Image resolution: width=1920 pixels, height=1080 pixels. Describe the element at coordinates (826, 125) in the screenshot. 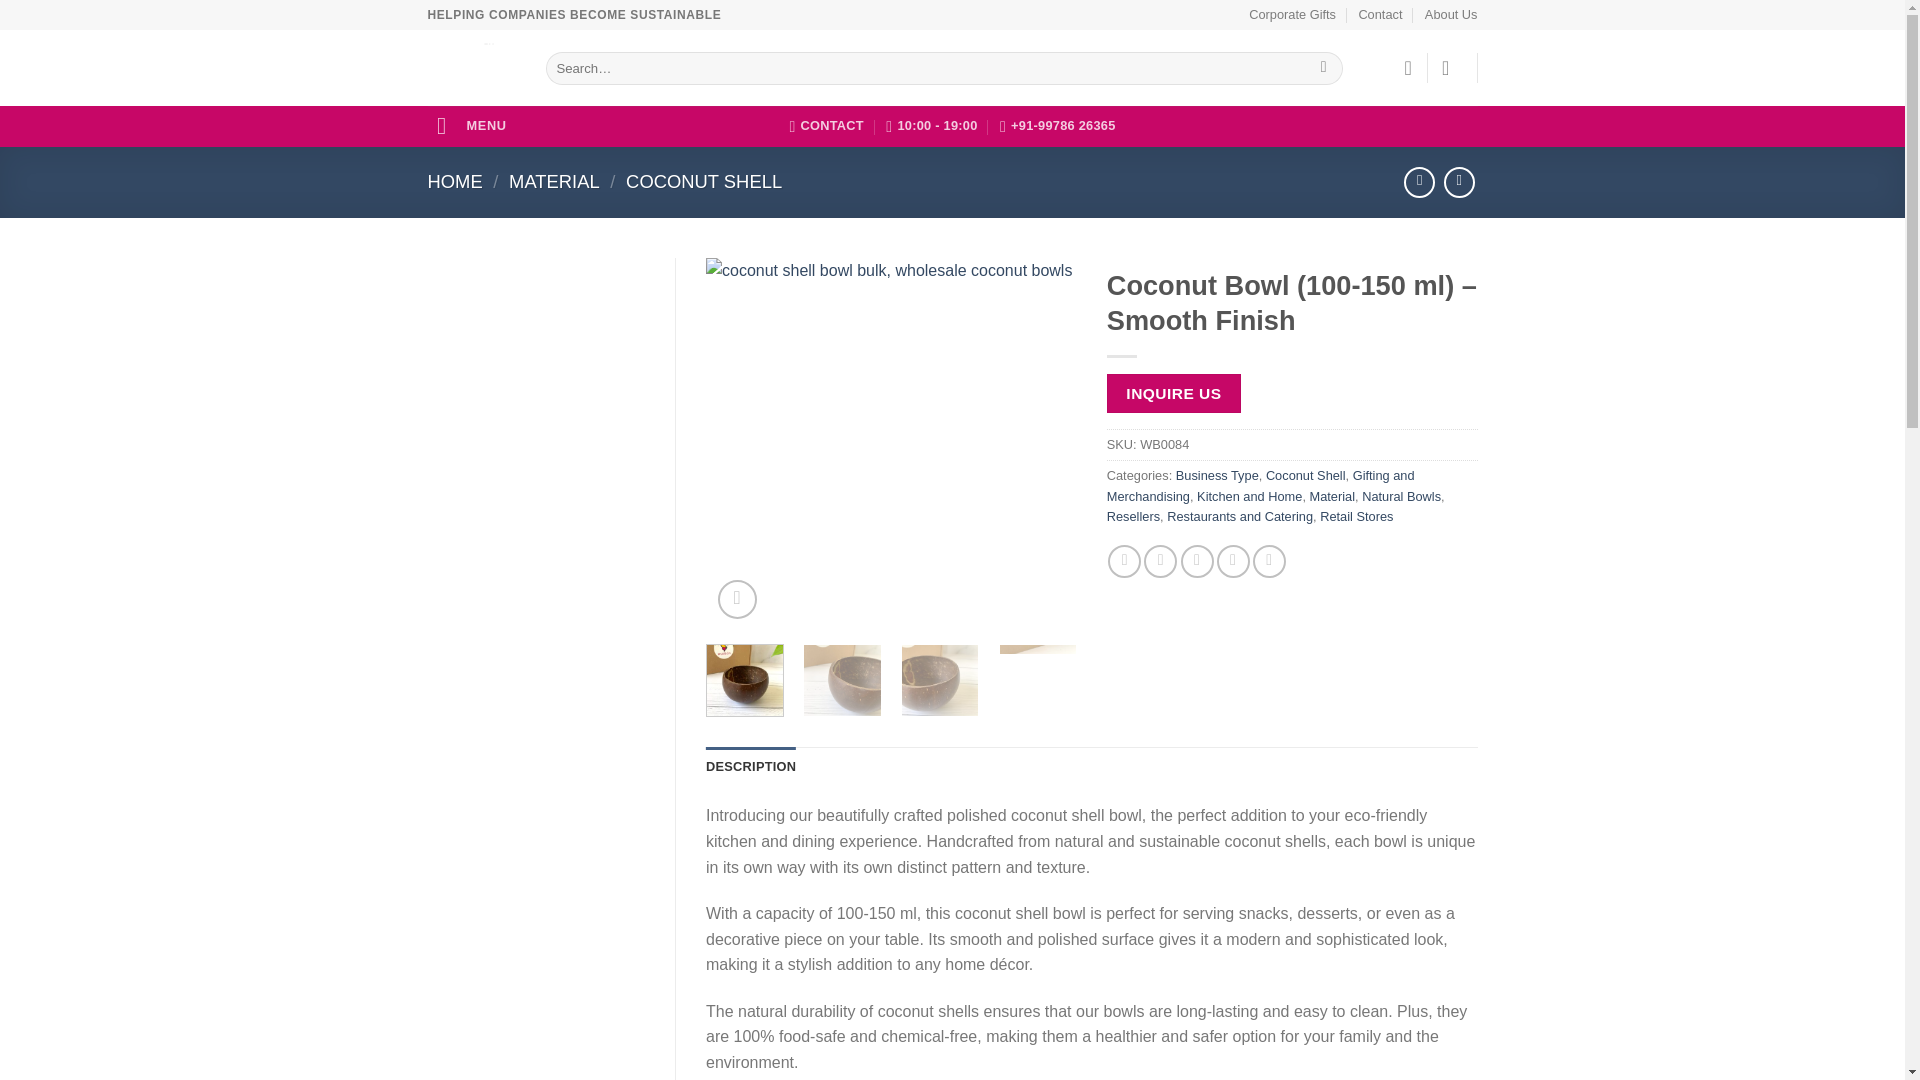

I see `CONTACT` at that location.